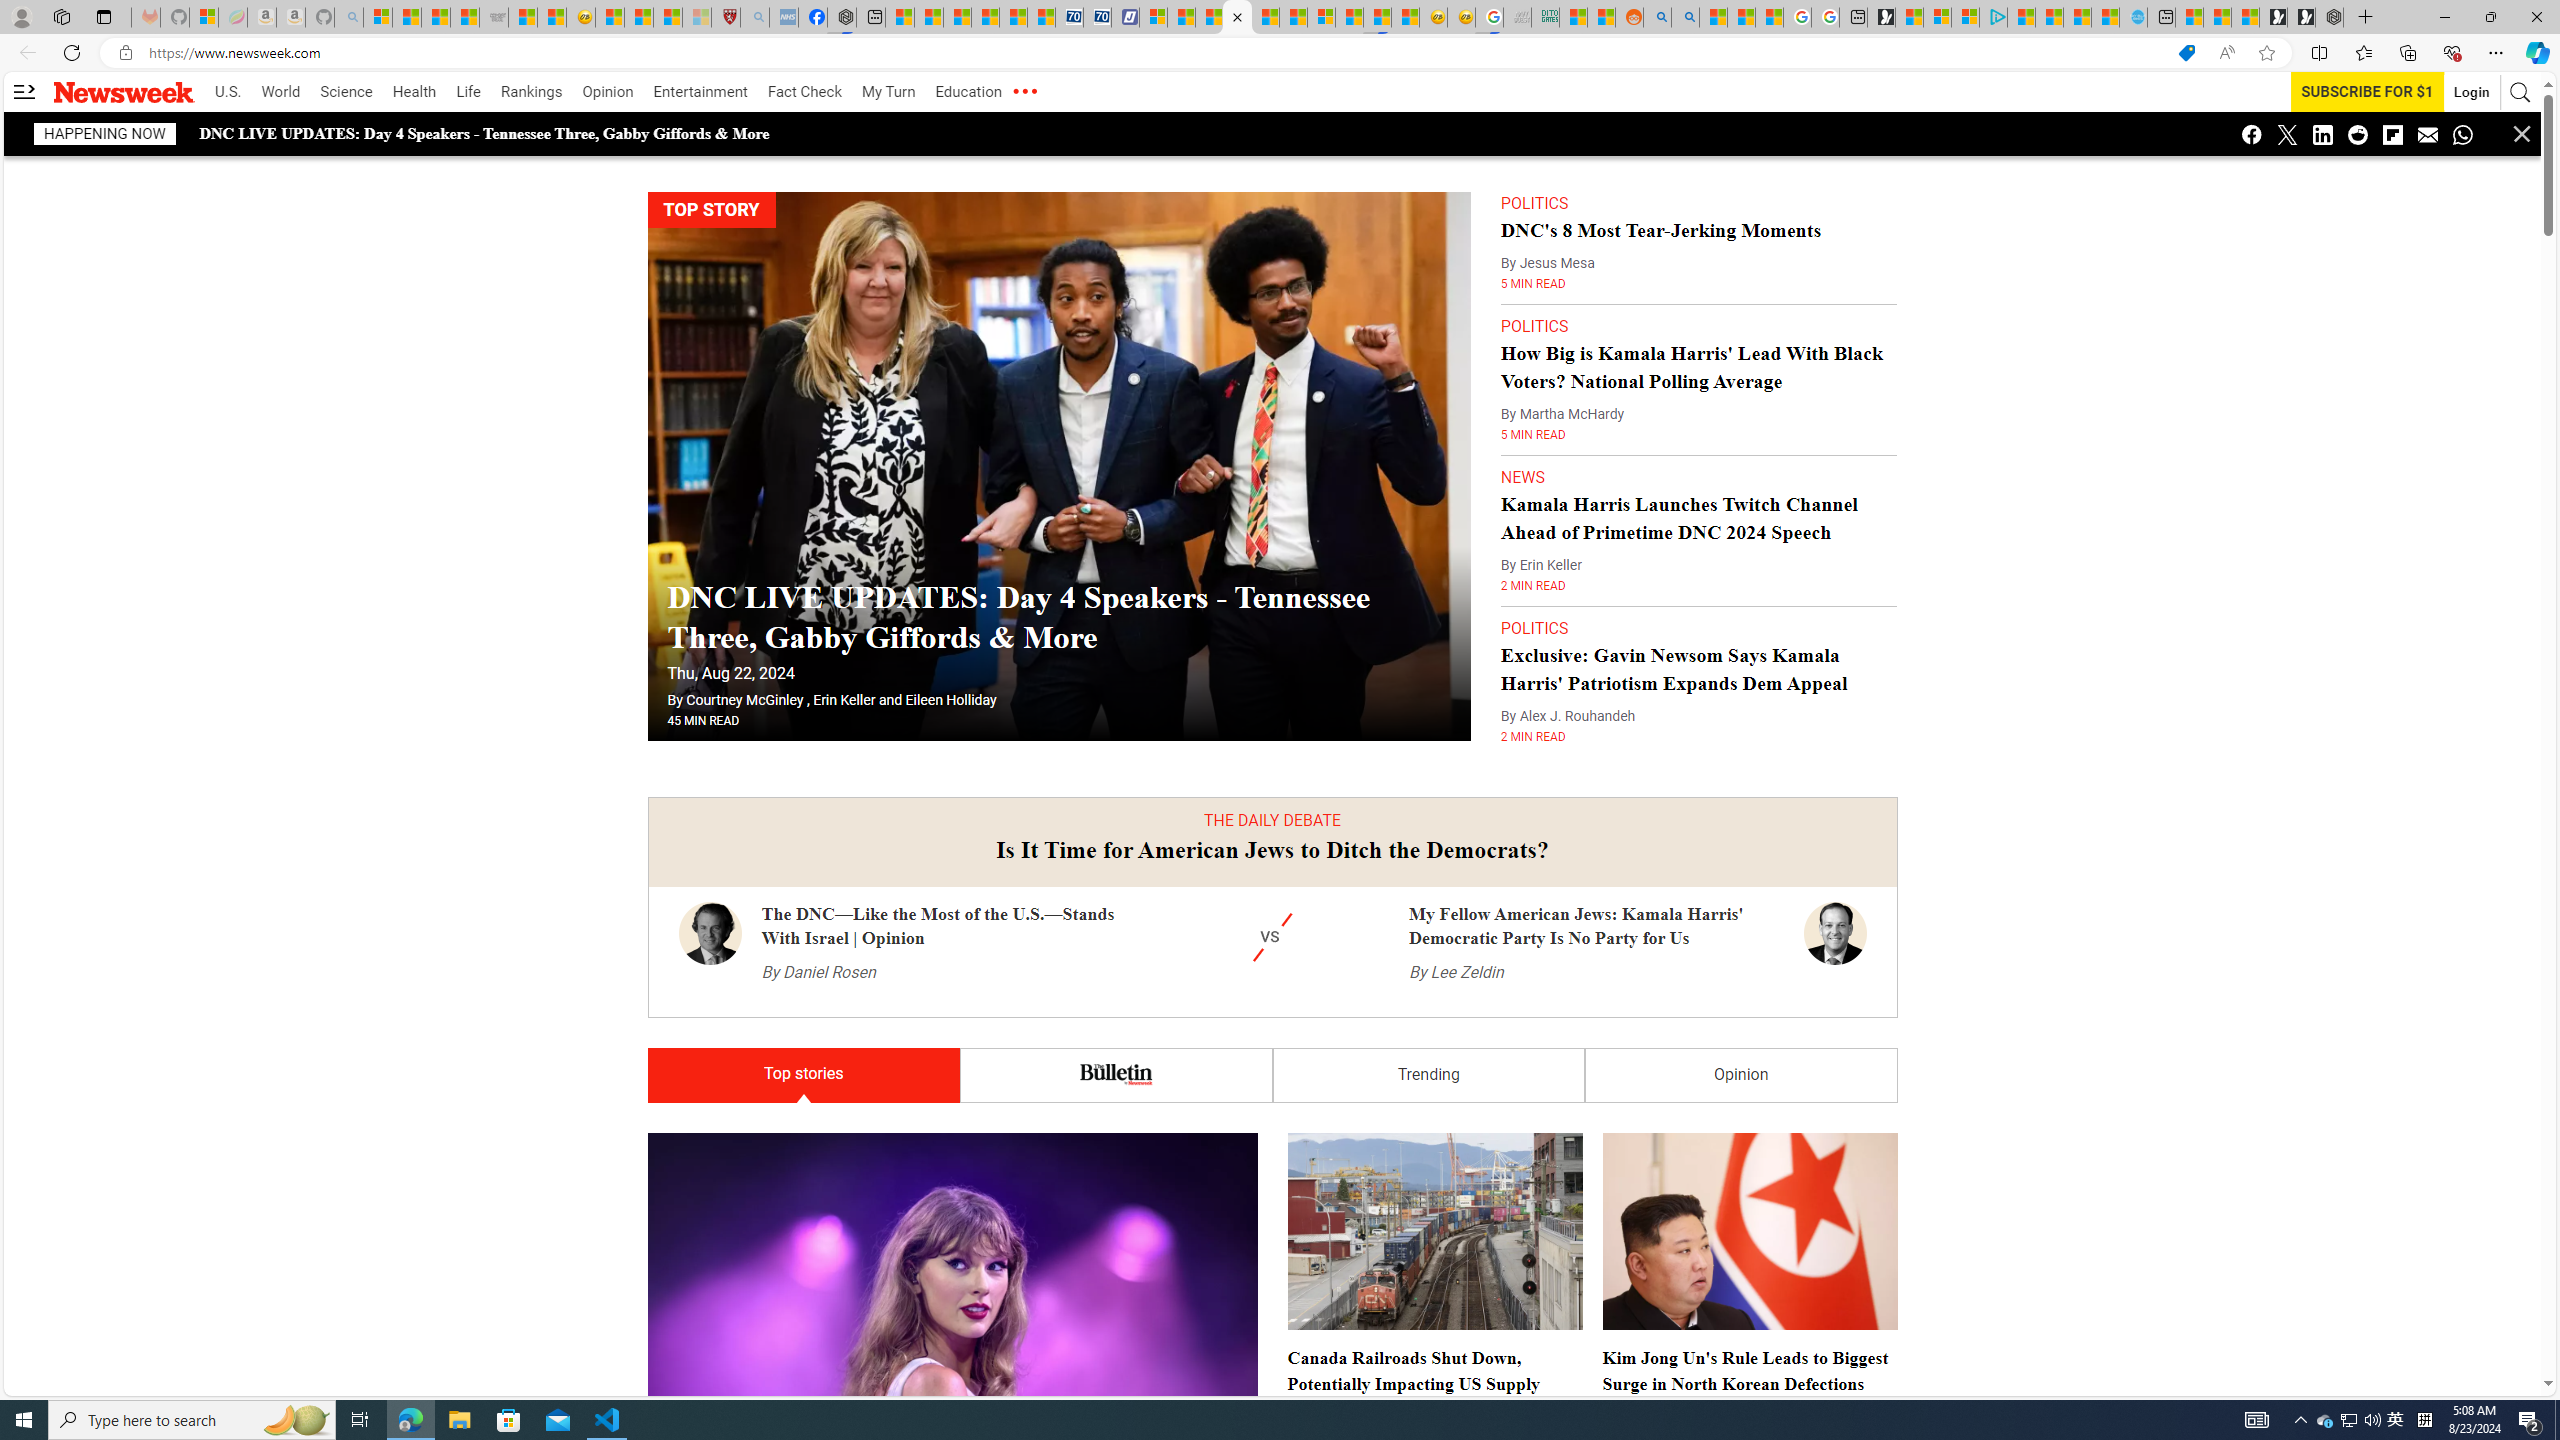 The height and width of the screenshot is (1440, 2560). What do you see at coordinates (755, 17) in the screenshot?
I see `list of asthma inhalers uk - Search - Sleeping` at bounding box center [755, 17].